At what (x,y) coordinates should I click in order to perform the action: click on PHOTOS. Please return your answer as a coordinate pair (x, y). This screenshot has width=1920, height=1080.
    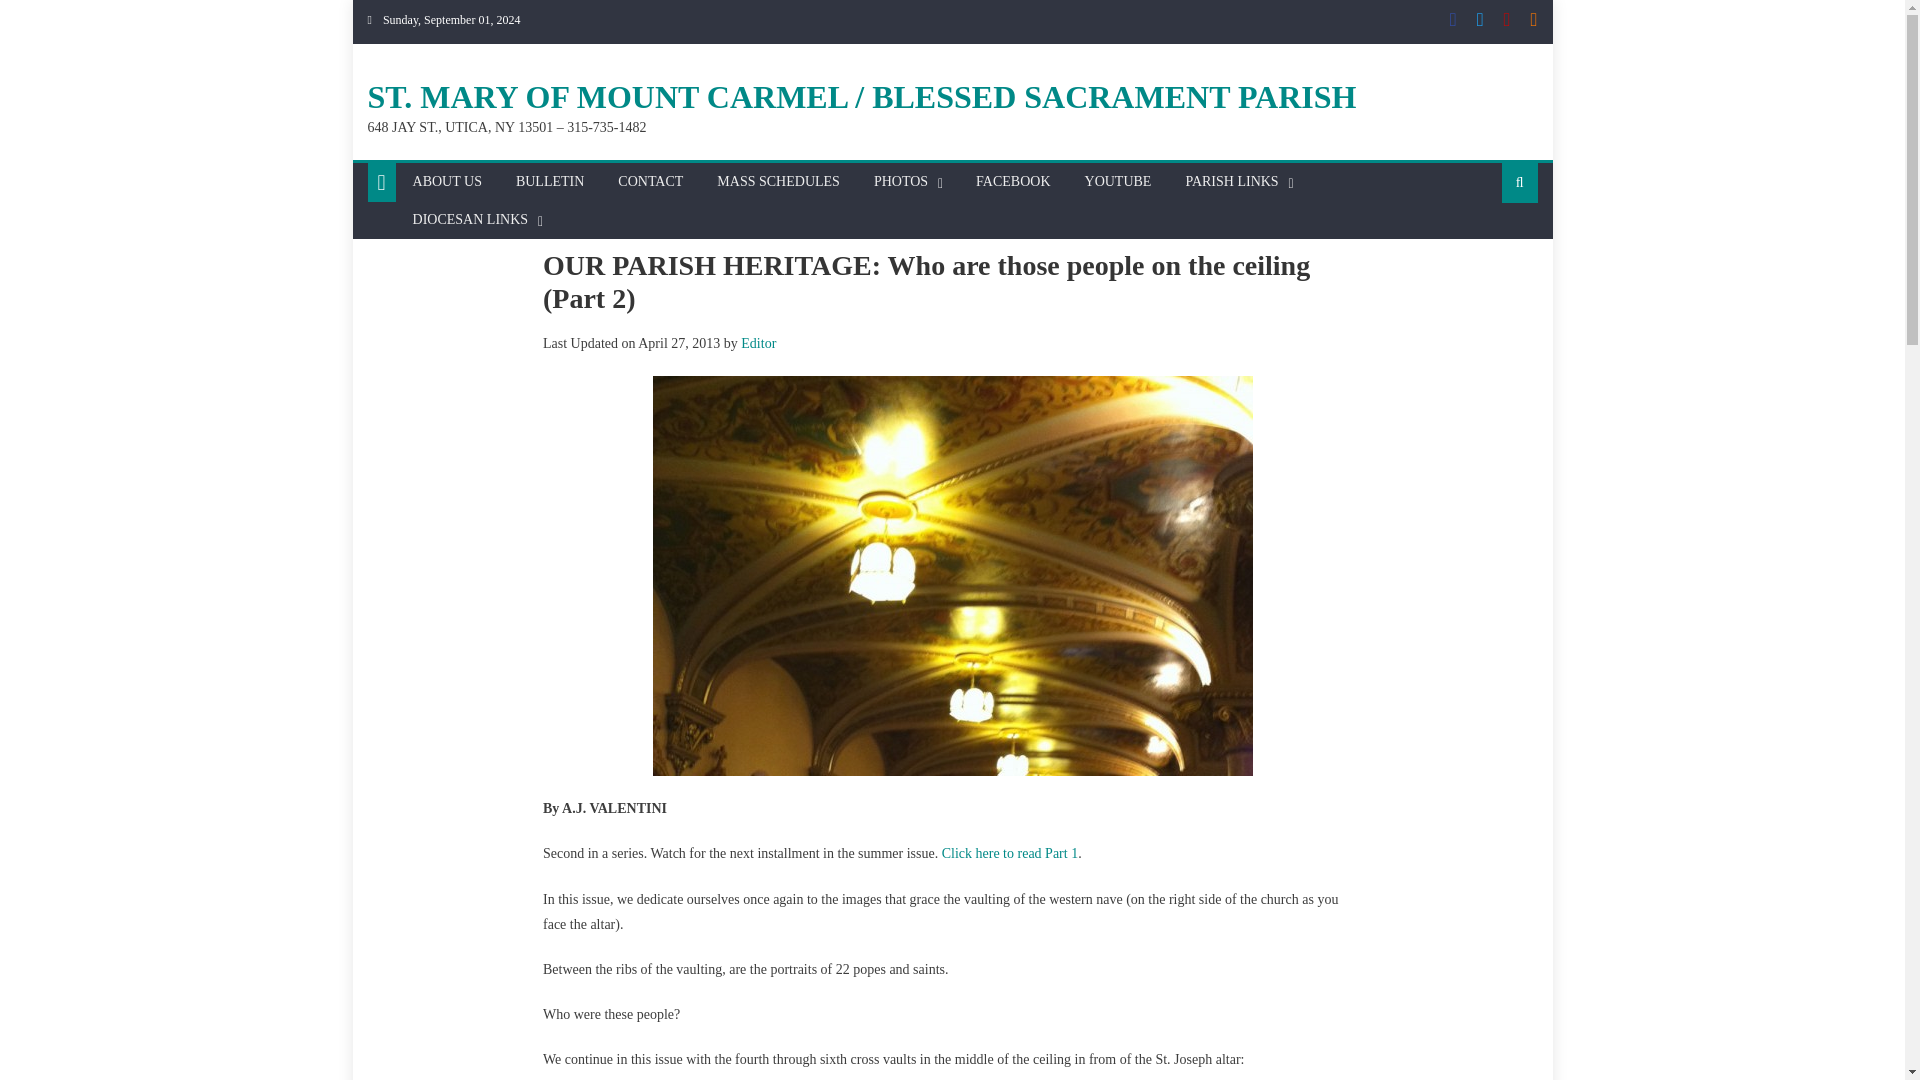
    Looking at the image, I should click on (900, 182).